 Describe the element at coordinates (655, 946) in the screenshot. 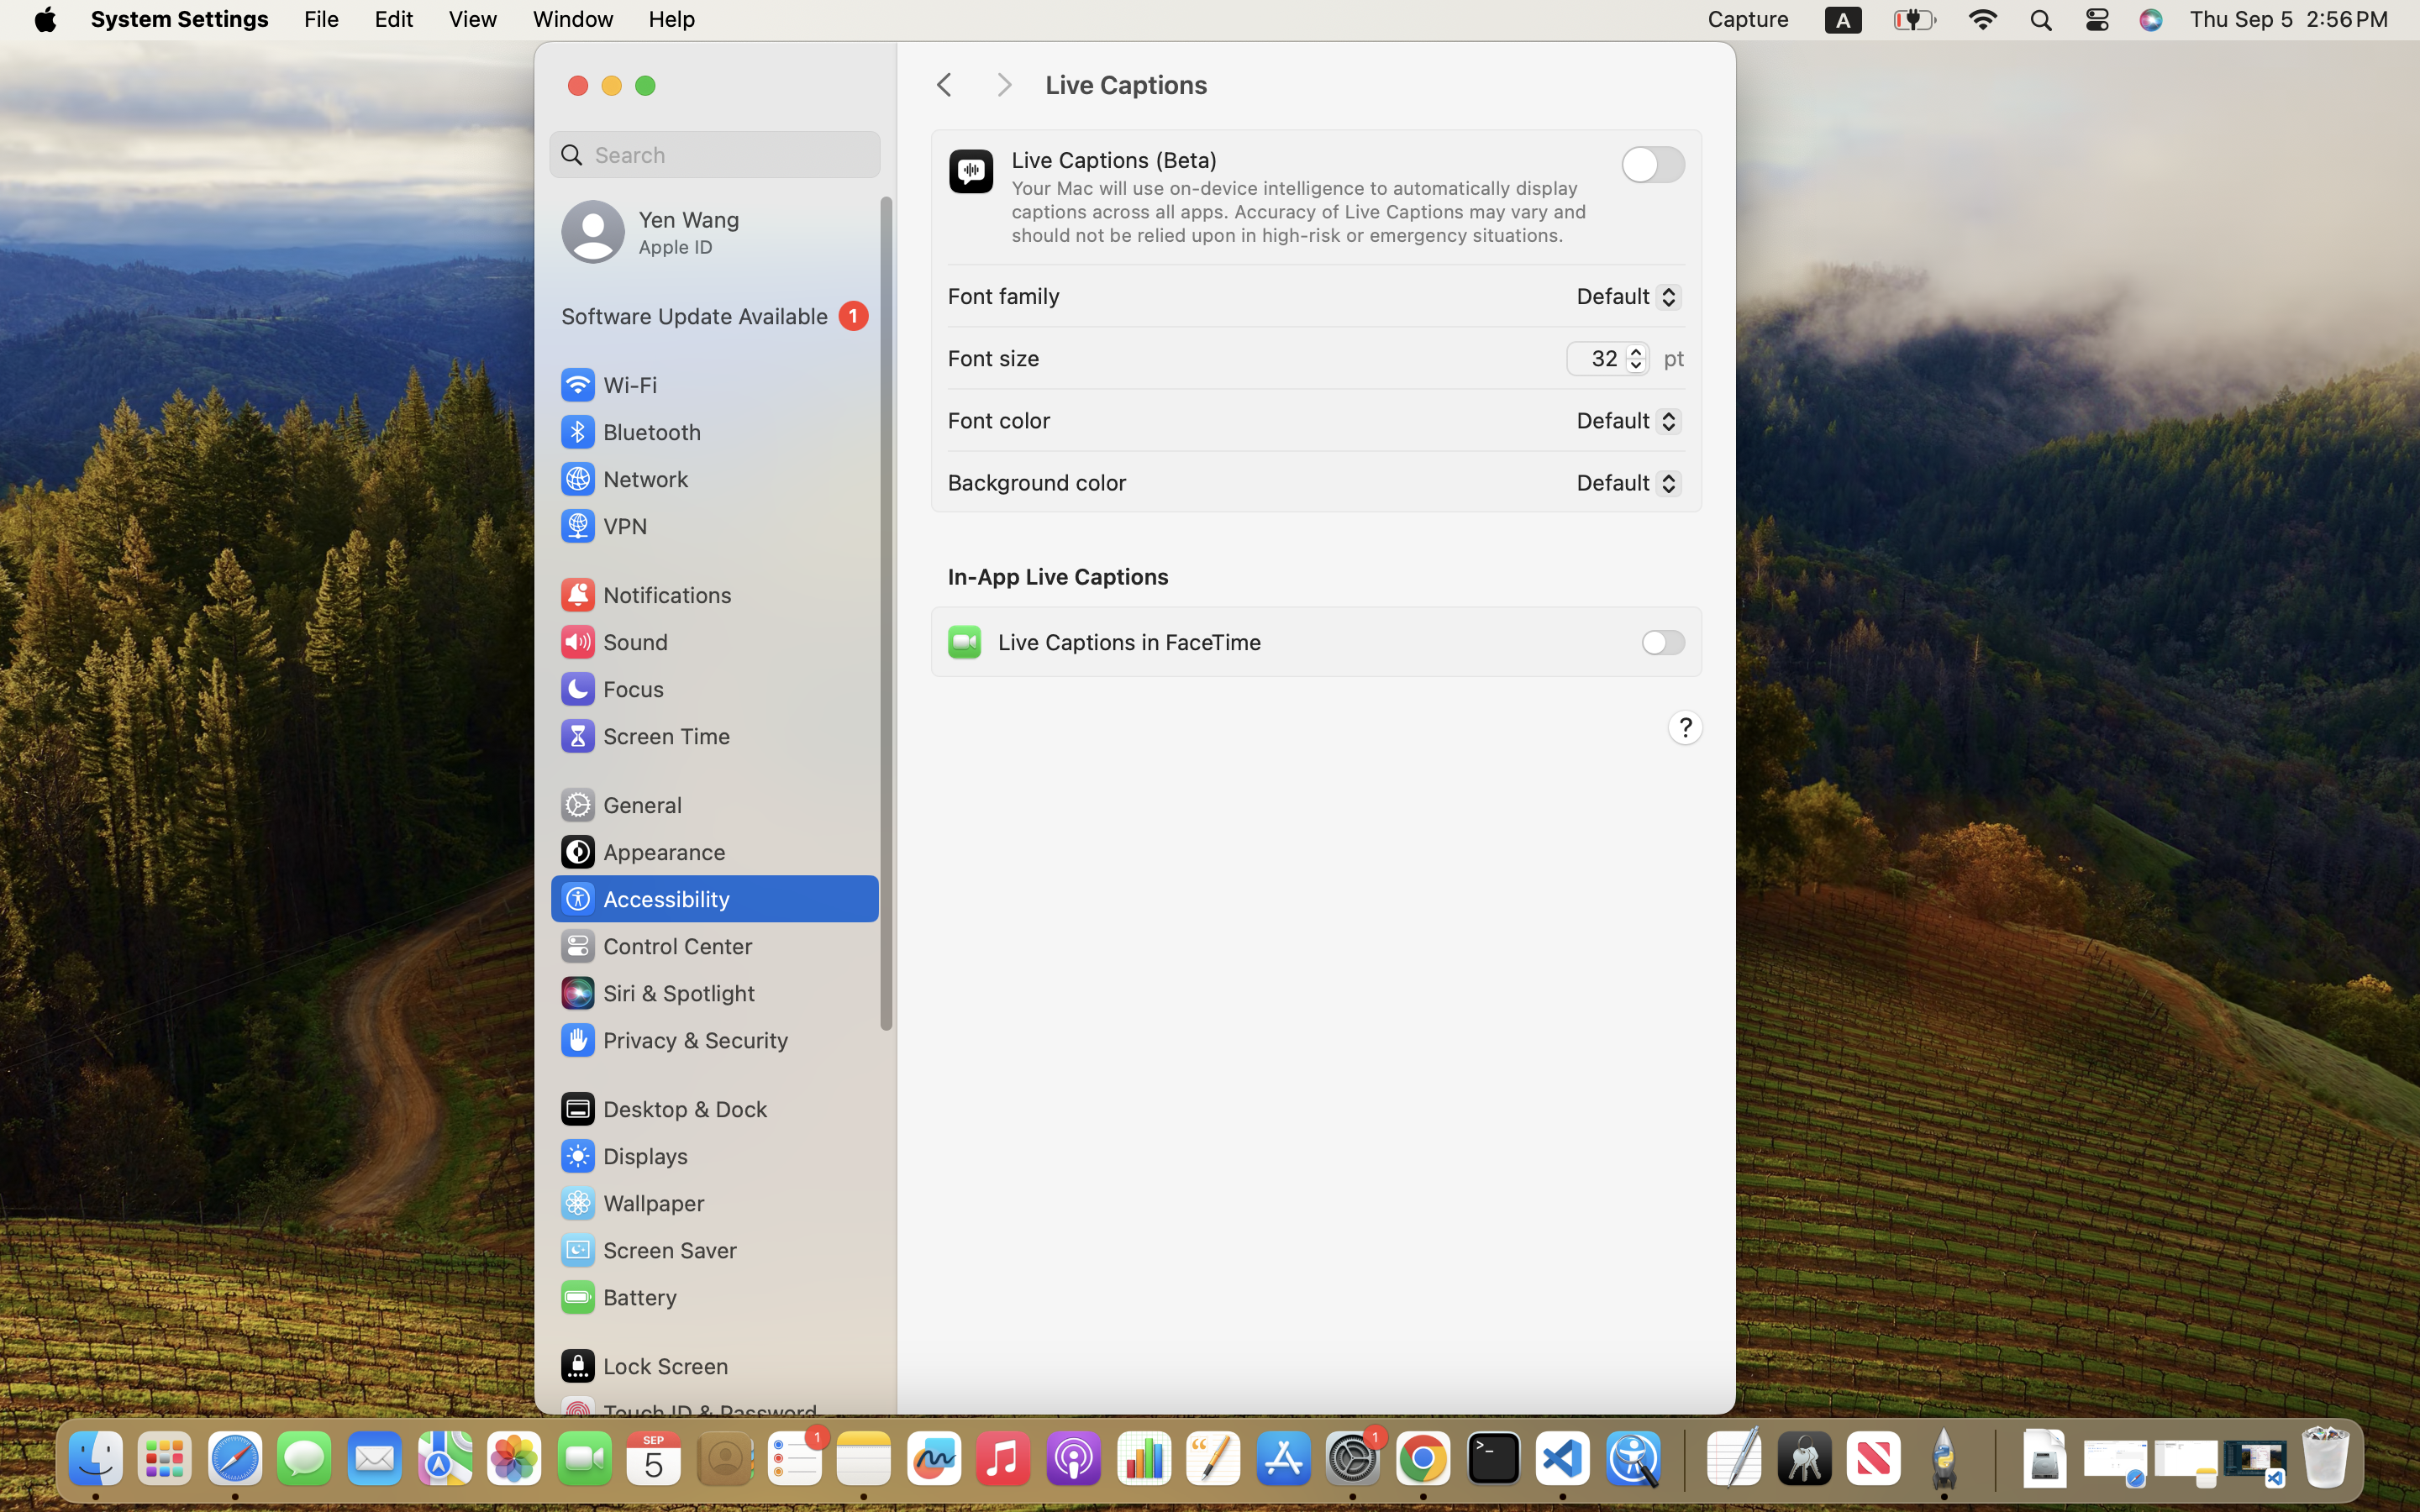

I see `Control Center` at that location.